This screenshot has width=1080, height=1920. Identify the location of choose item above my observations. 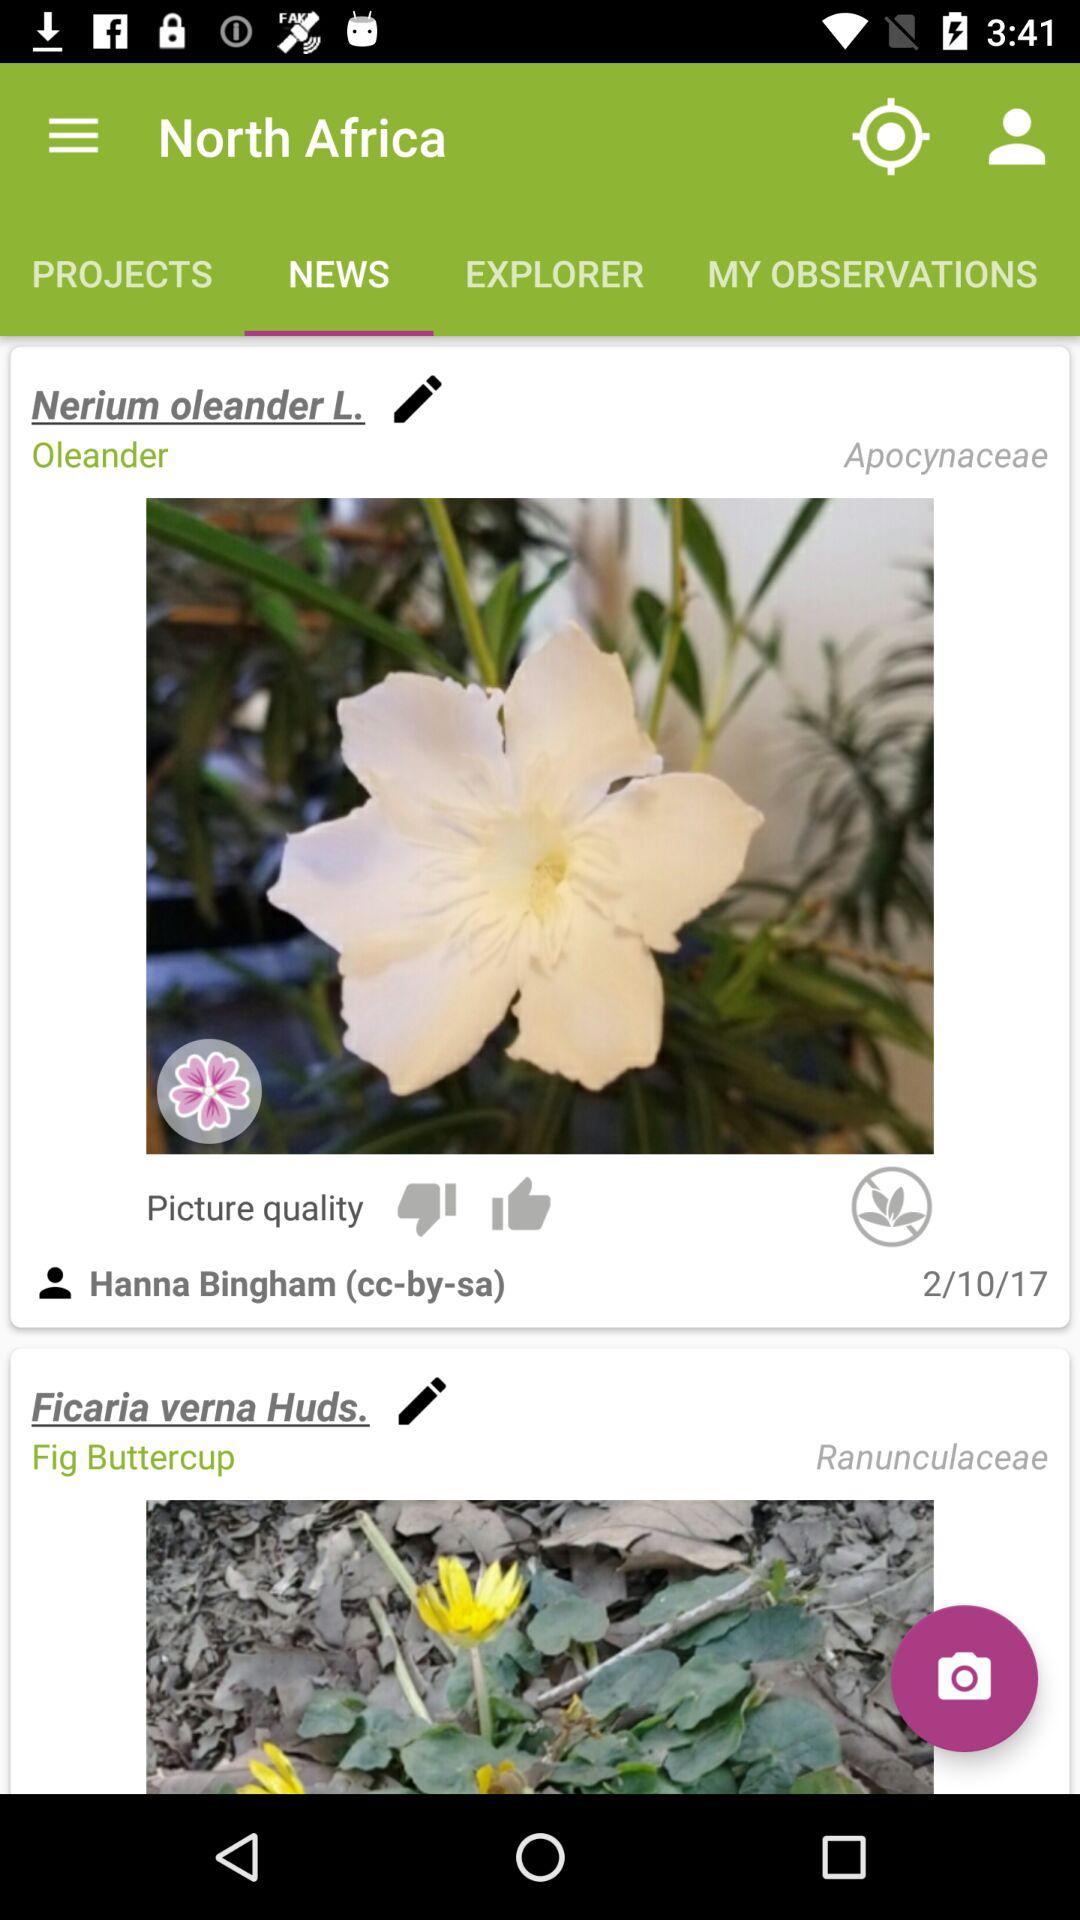
(890, 136).